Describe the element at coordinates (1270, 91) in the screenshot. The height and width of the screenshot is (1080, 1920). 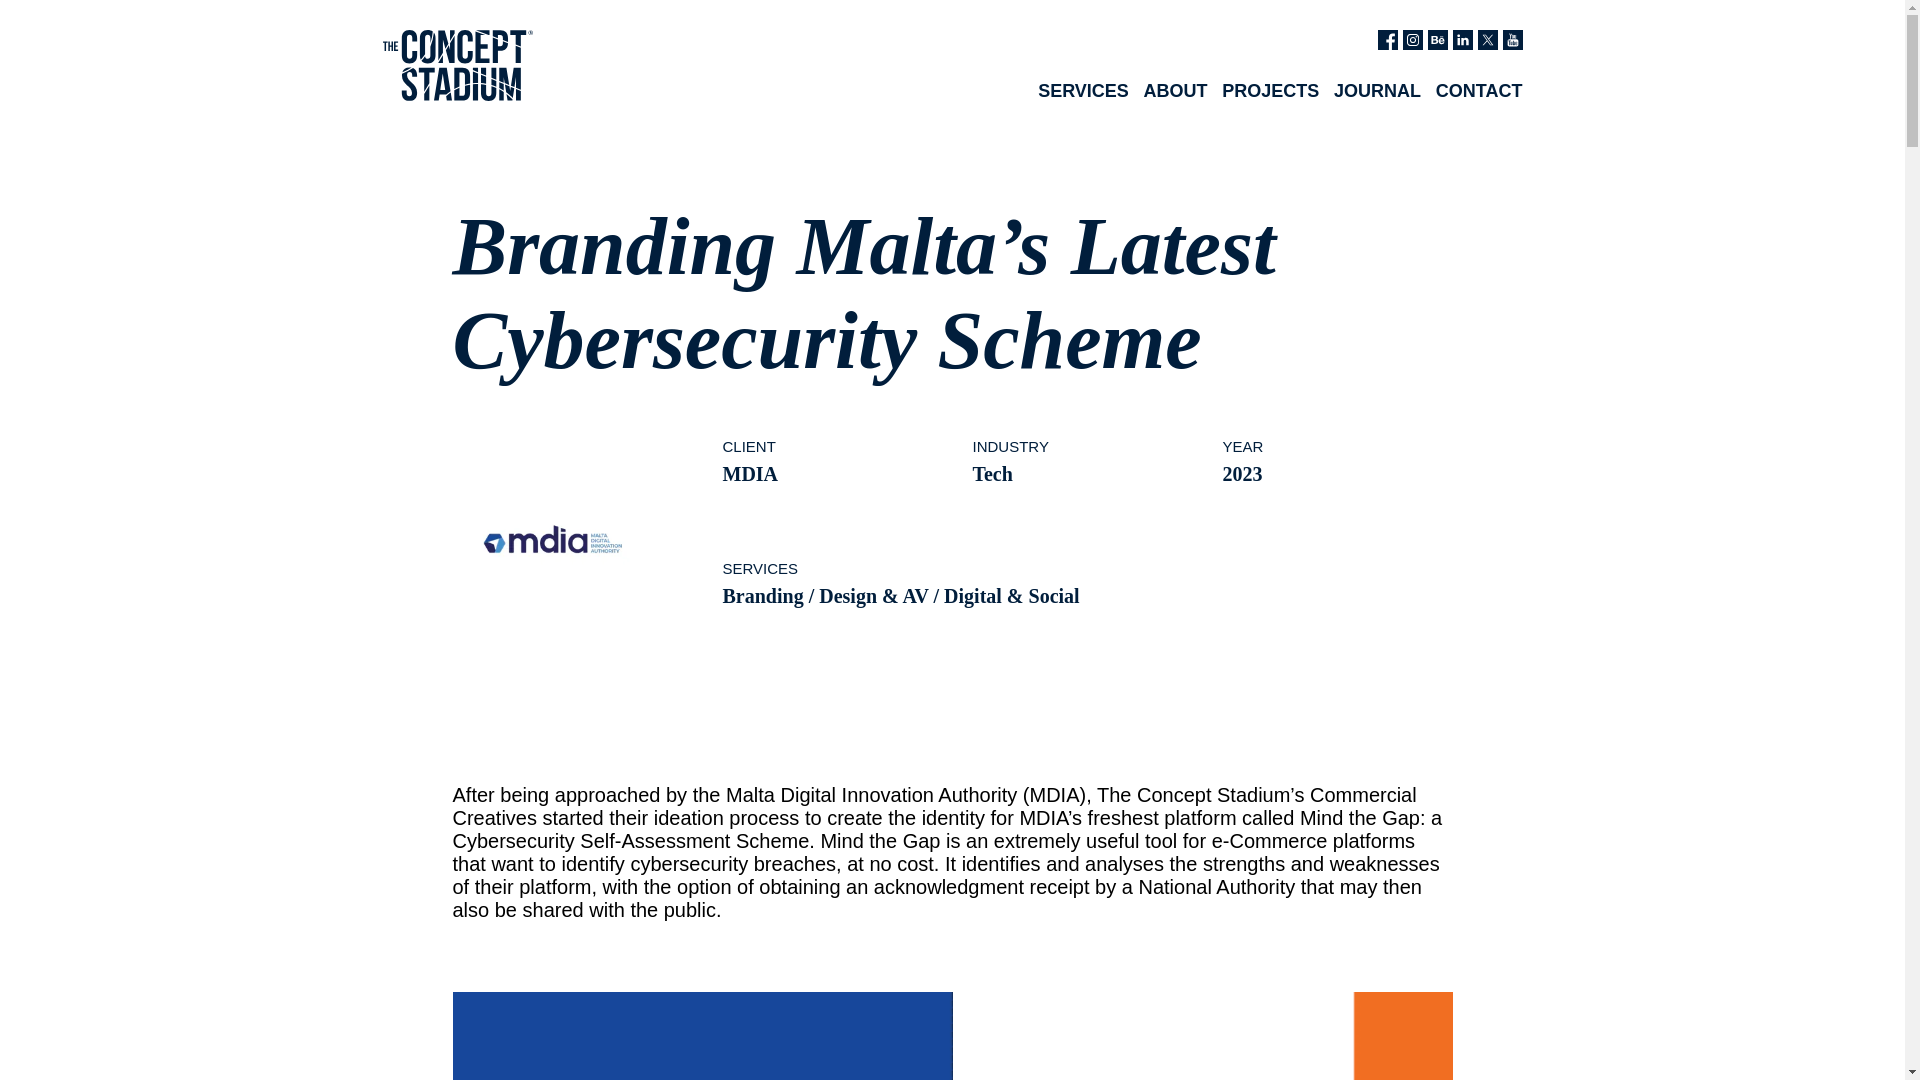
I see `PROJECTS` at that location.